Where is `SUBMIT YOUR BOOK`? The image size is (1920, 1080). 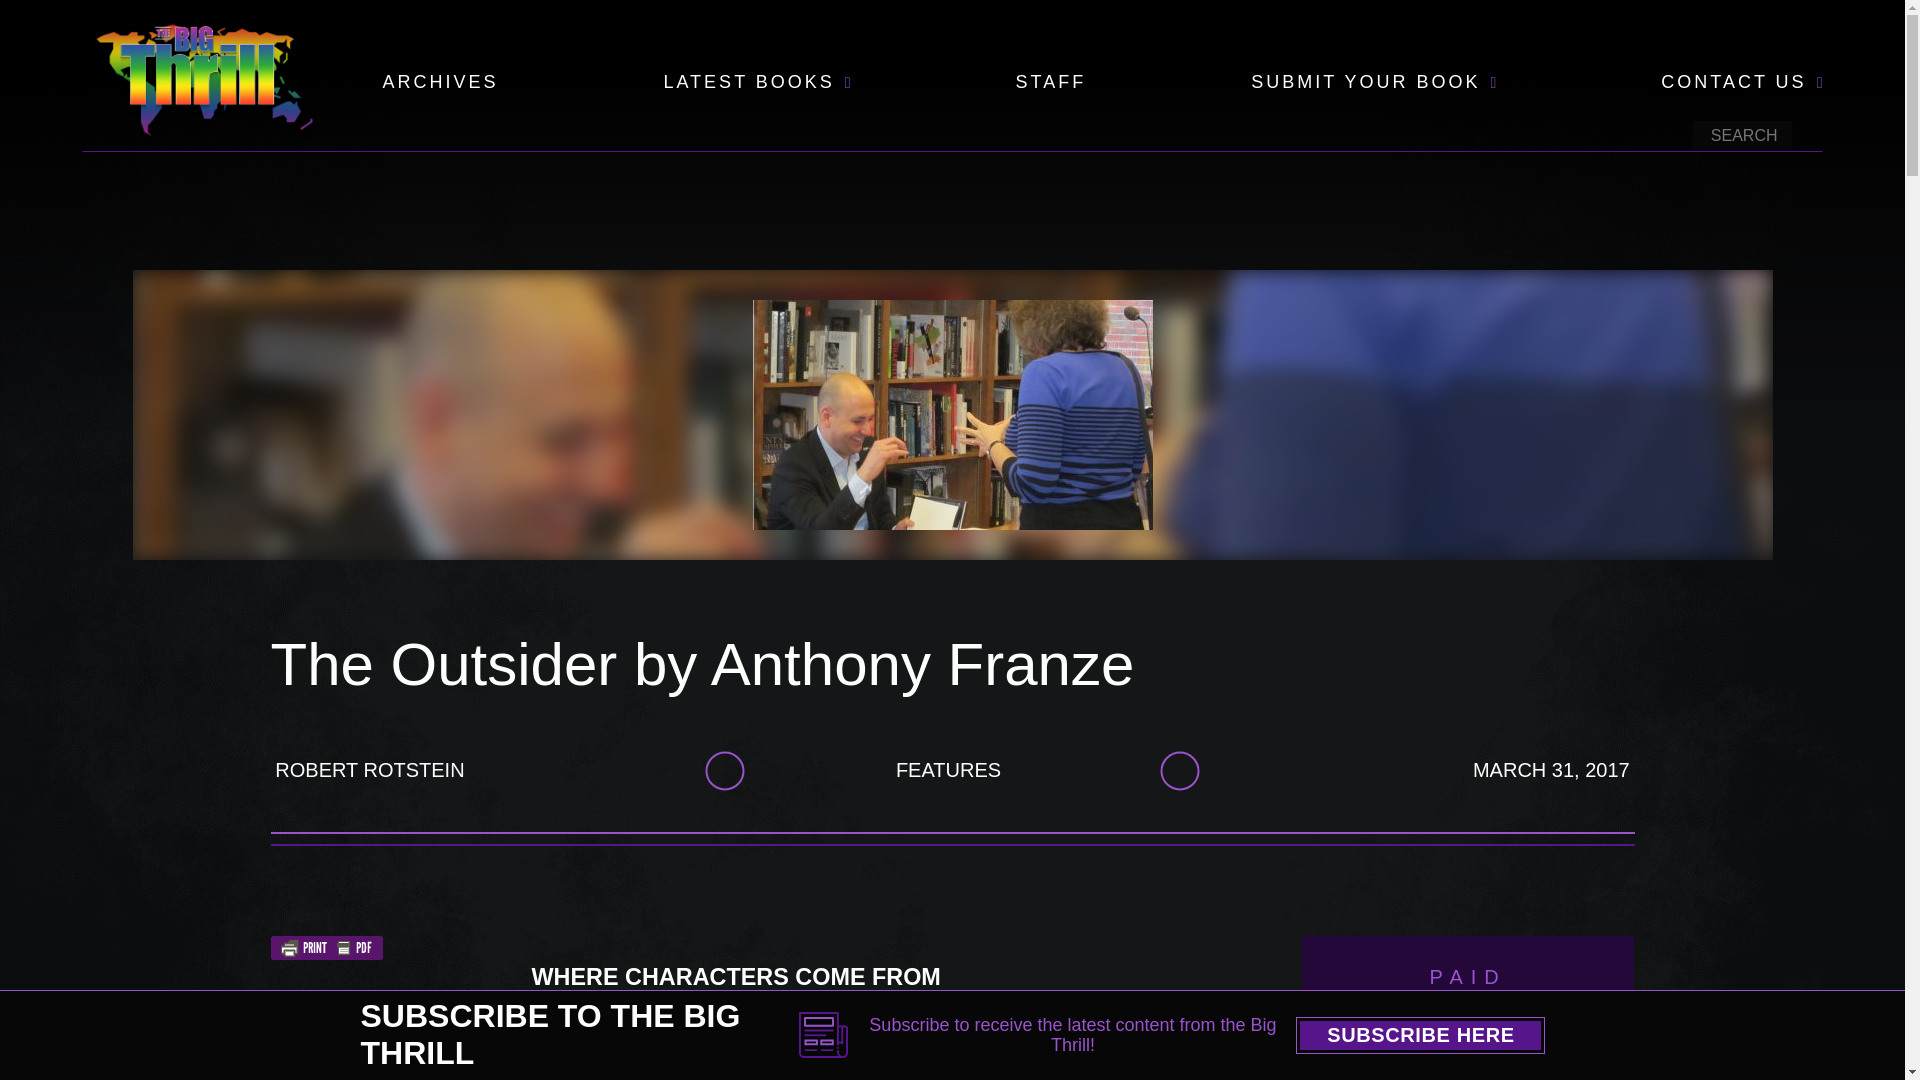 SUBMIT YOUR BOOK is located at coordinates (1366, 83).